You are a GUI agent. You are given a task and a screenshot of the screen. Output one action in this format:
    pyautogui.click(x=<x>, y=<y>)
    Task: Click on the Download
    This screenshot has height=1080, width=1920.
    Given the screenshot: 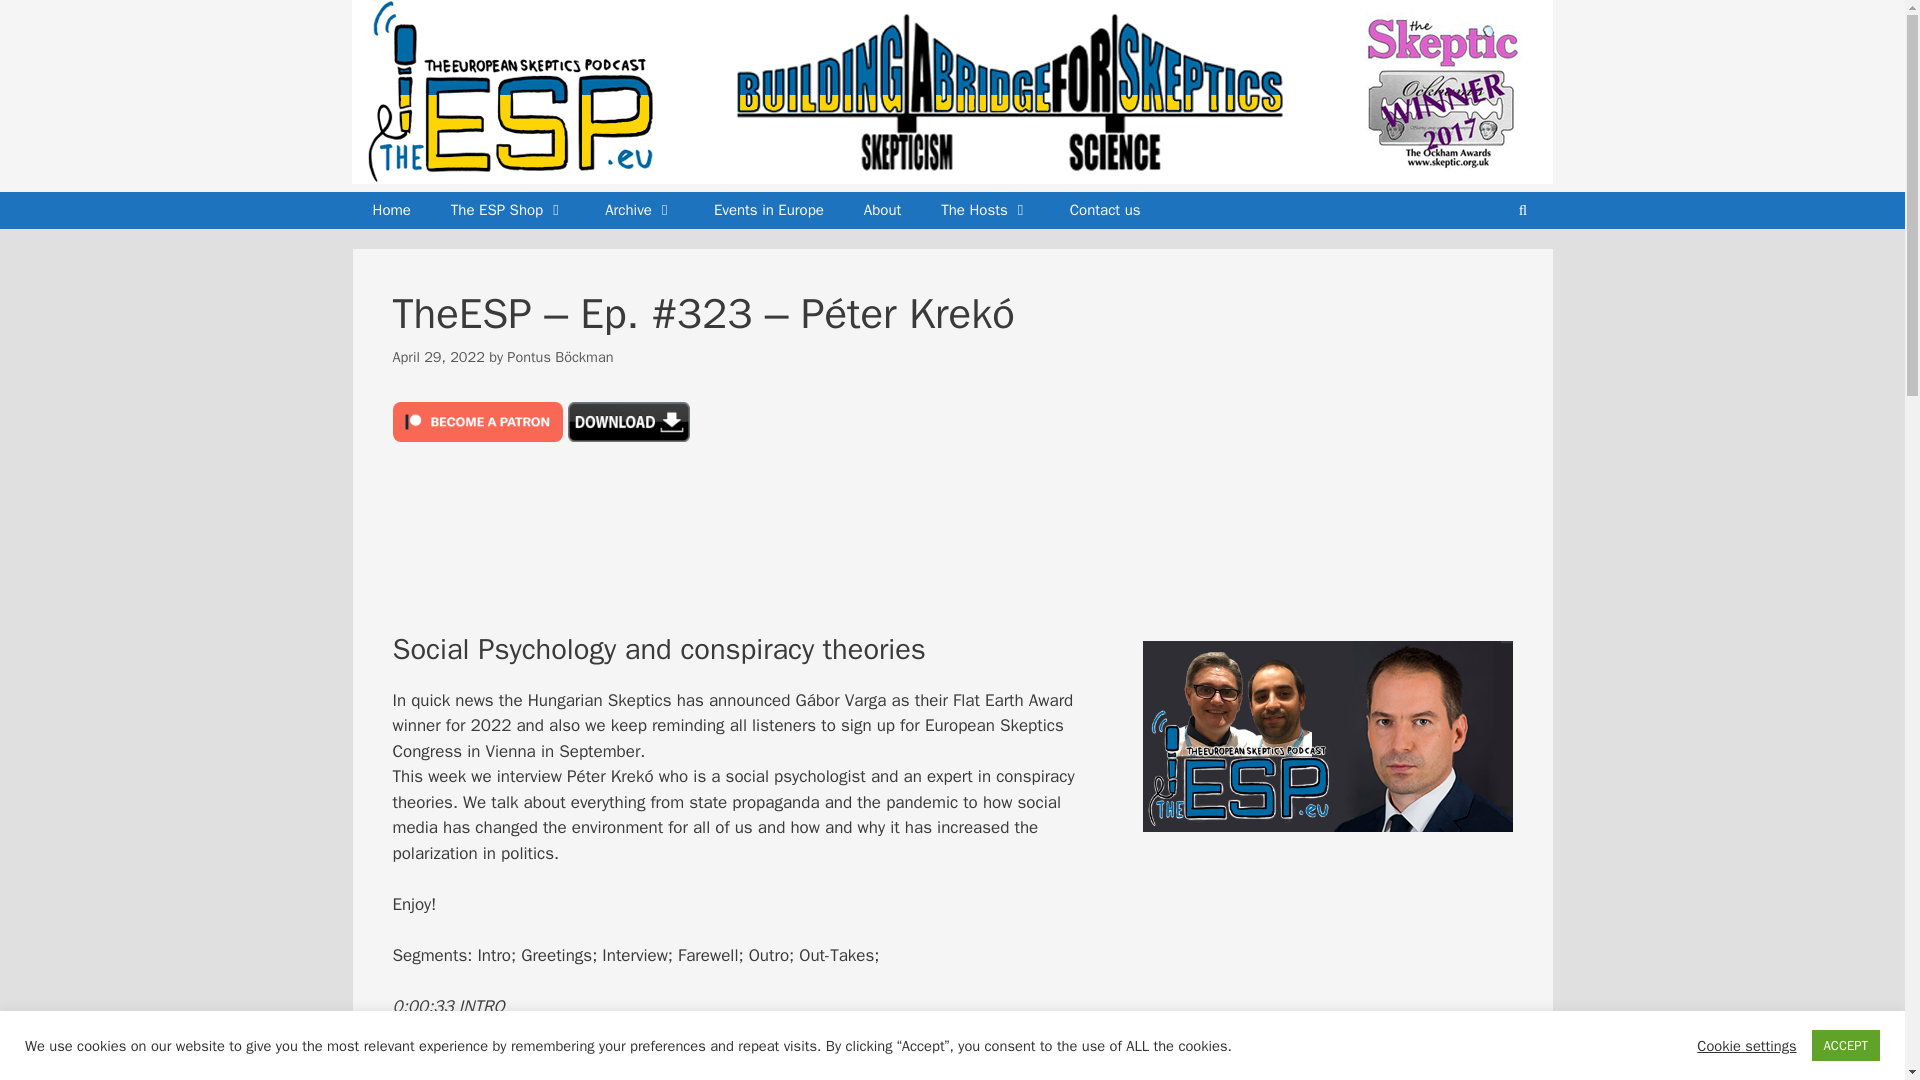 What is the action you would take?
    pyautogui.click(x=628, y=421)
    